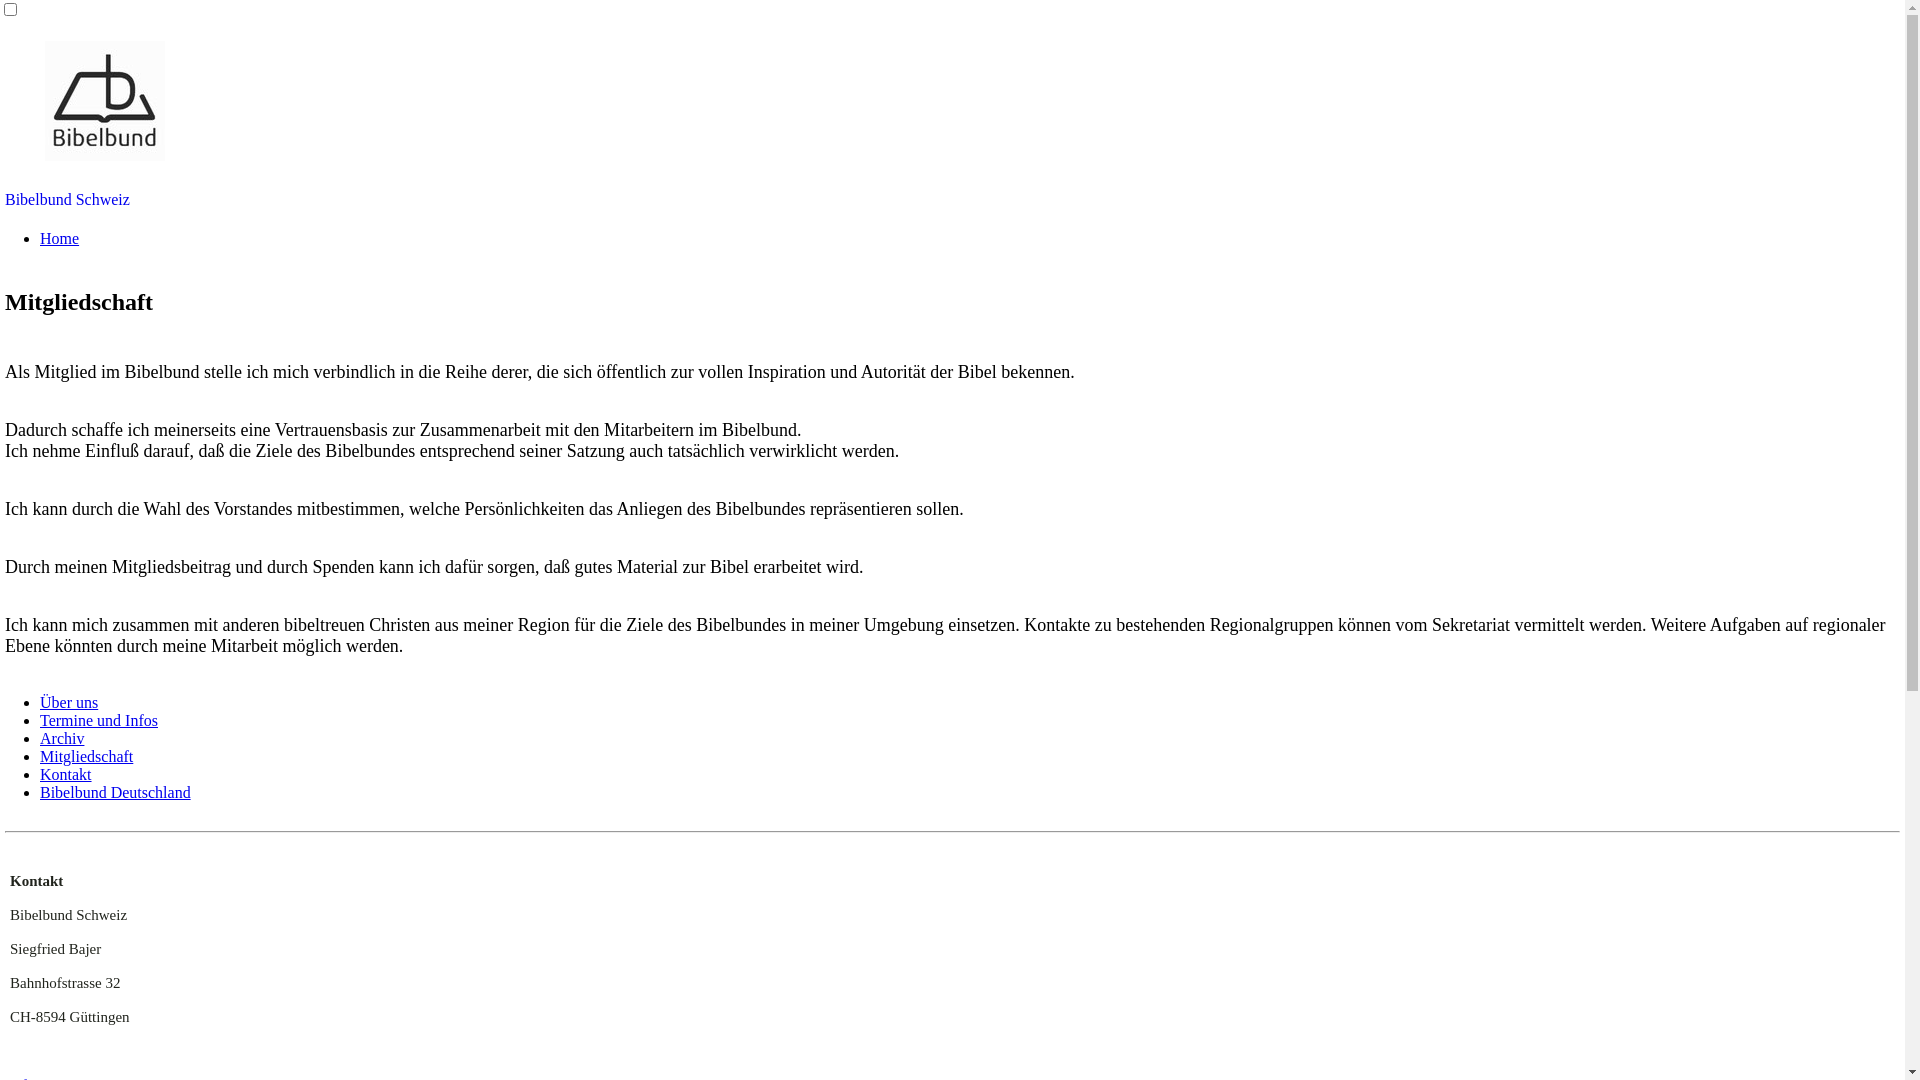  I want to click on Home, so click(60, 238).